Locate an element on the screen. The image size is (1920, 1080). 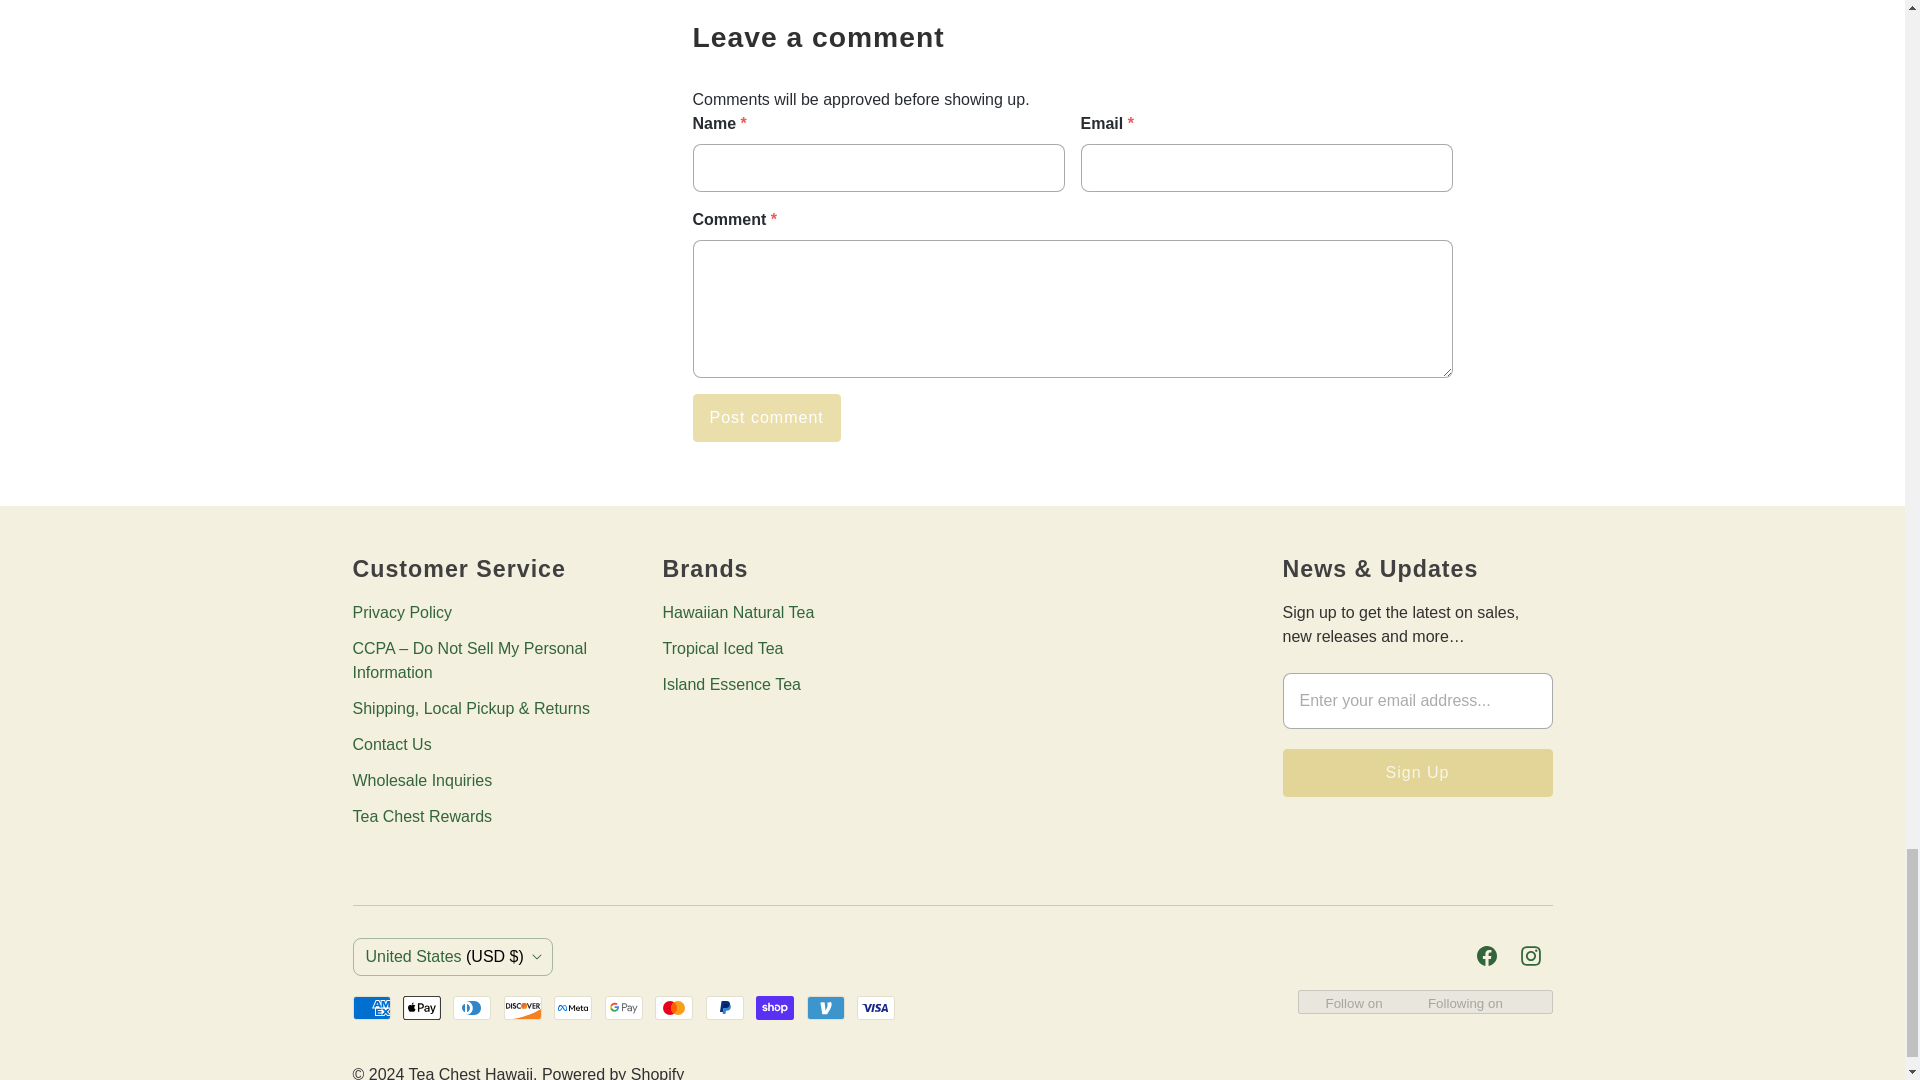
Sign Up is located at coordinates (1416, 773).